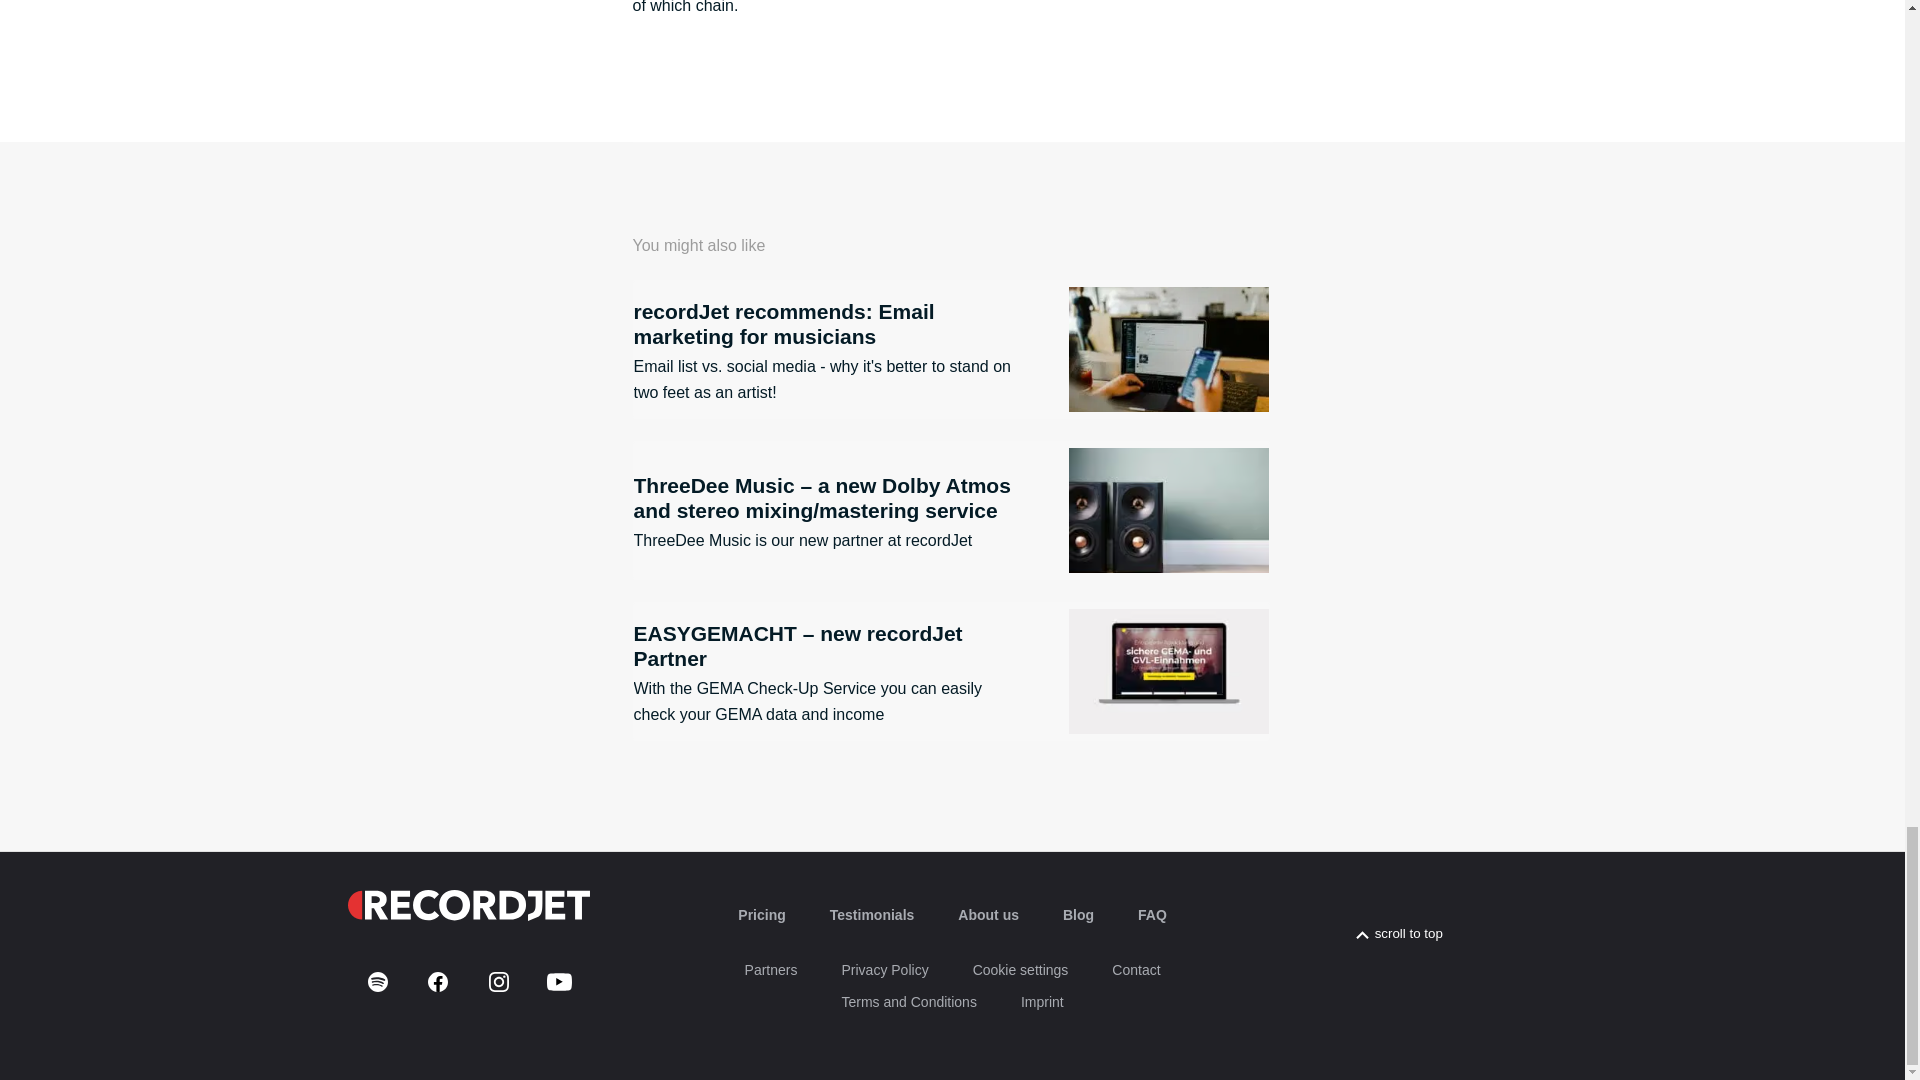 This screenshot has width=1920, height=1080. I want to click on Pricing, so click(761, 915).